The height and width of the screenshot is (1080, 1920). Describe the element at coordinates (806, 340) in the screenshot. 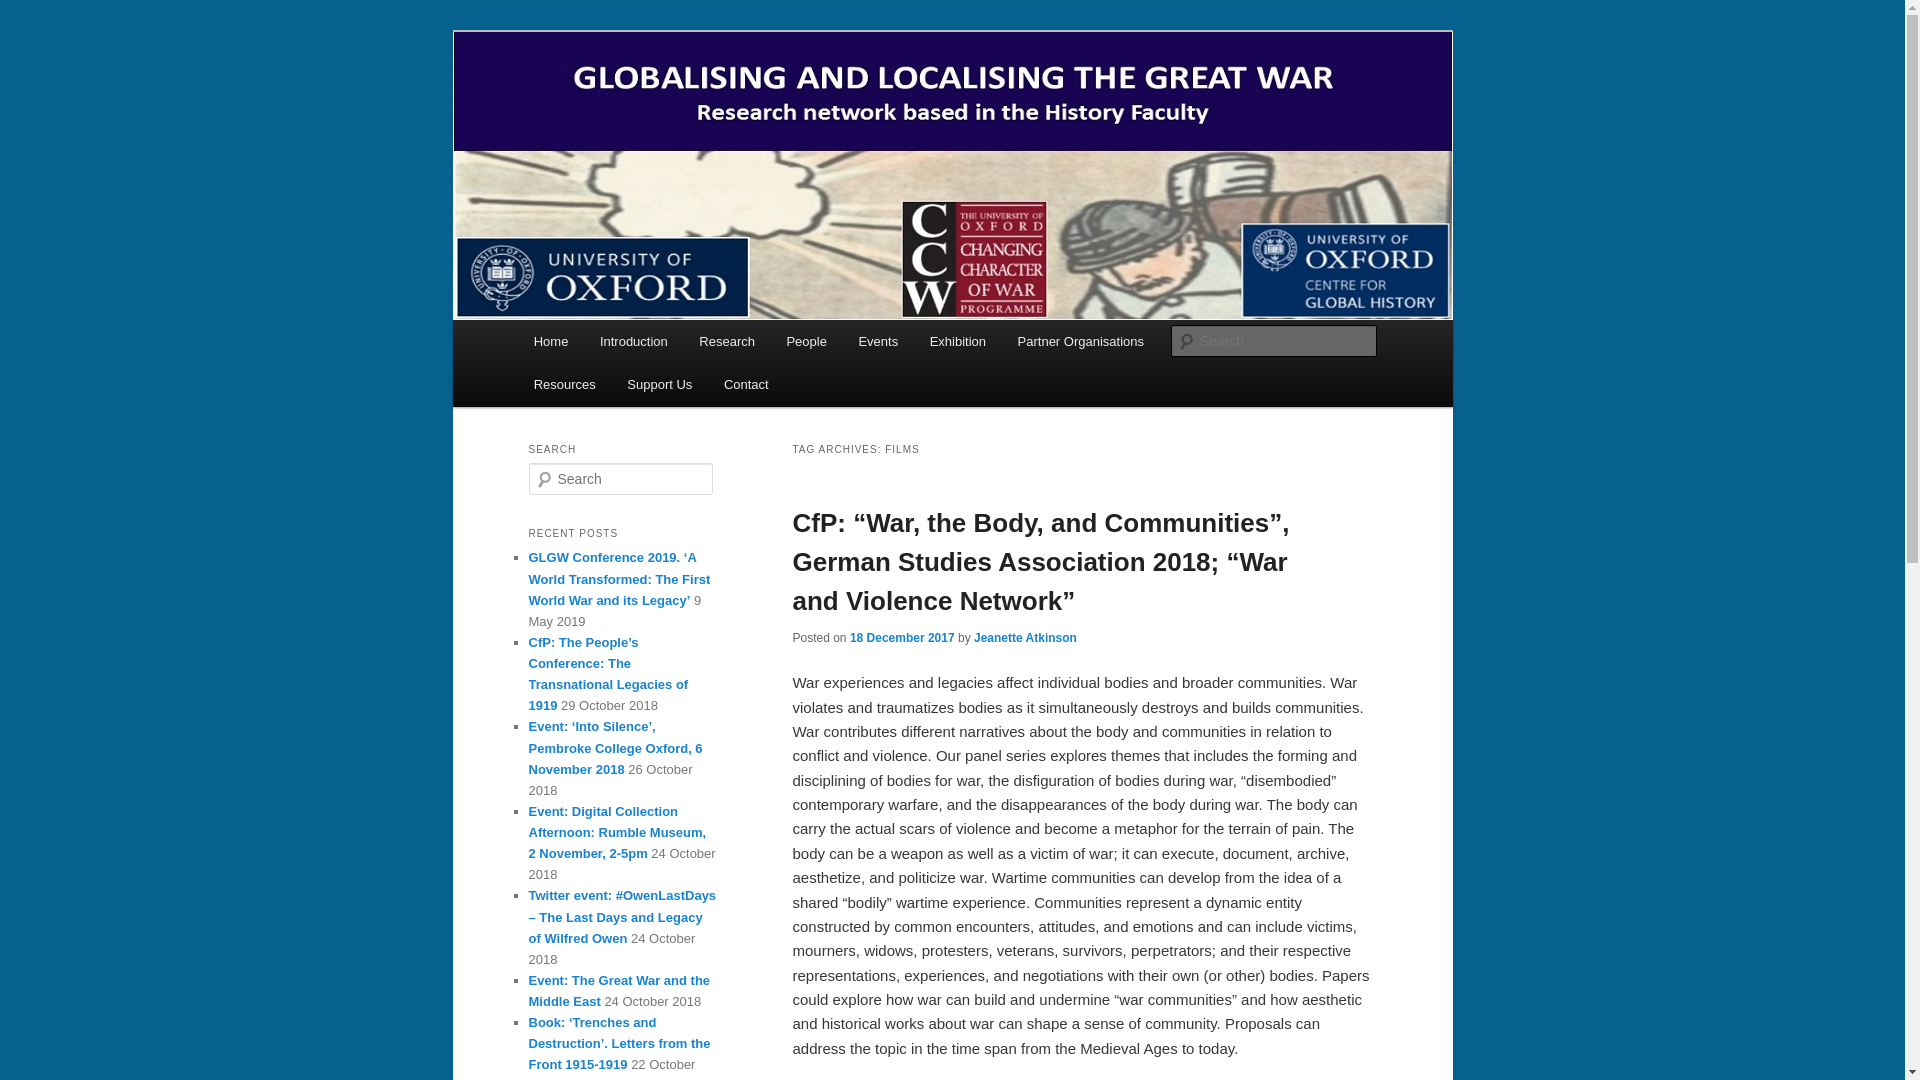

I see `People` at that location.